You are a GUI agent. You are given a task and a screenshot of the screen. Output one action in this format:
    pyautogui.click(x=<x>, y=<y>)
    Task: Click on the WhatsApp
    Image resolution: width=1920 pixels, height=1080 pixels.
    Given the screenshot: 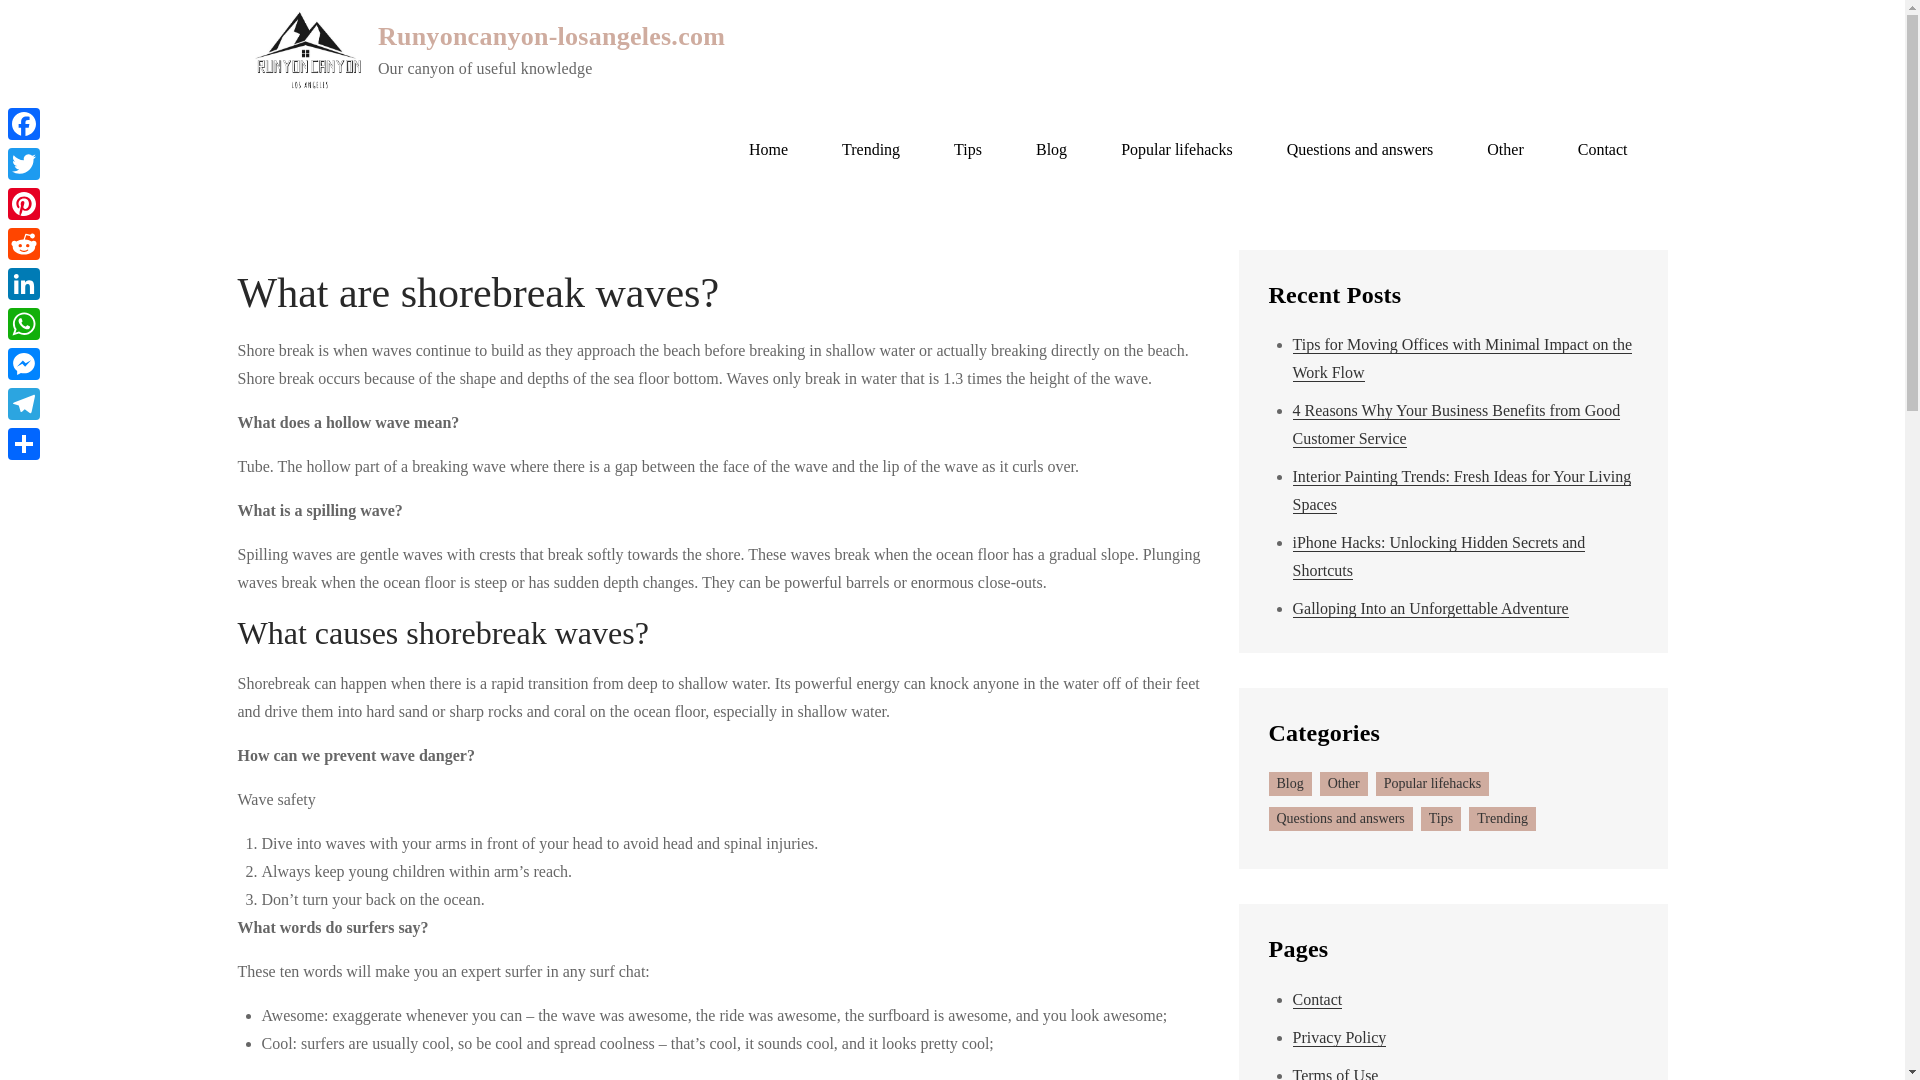 What is the action you would take?
    pyautogui.click(x=24, y=324)
    